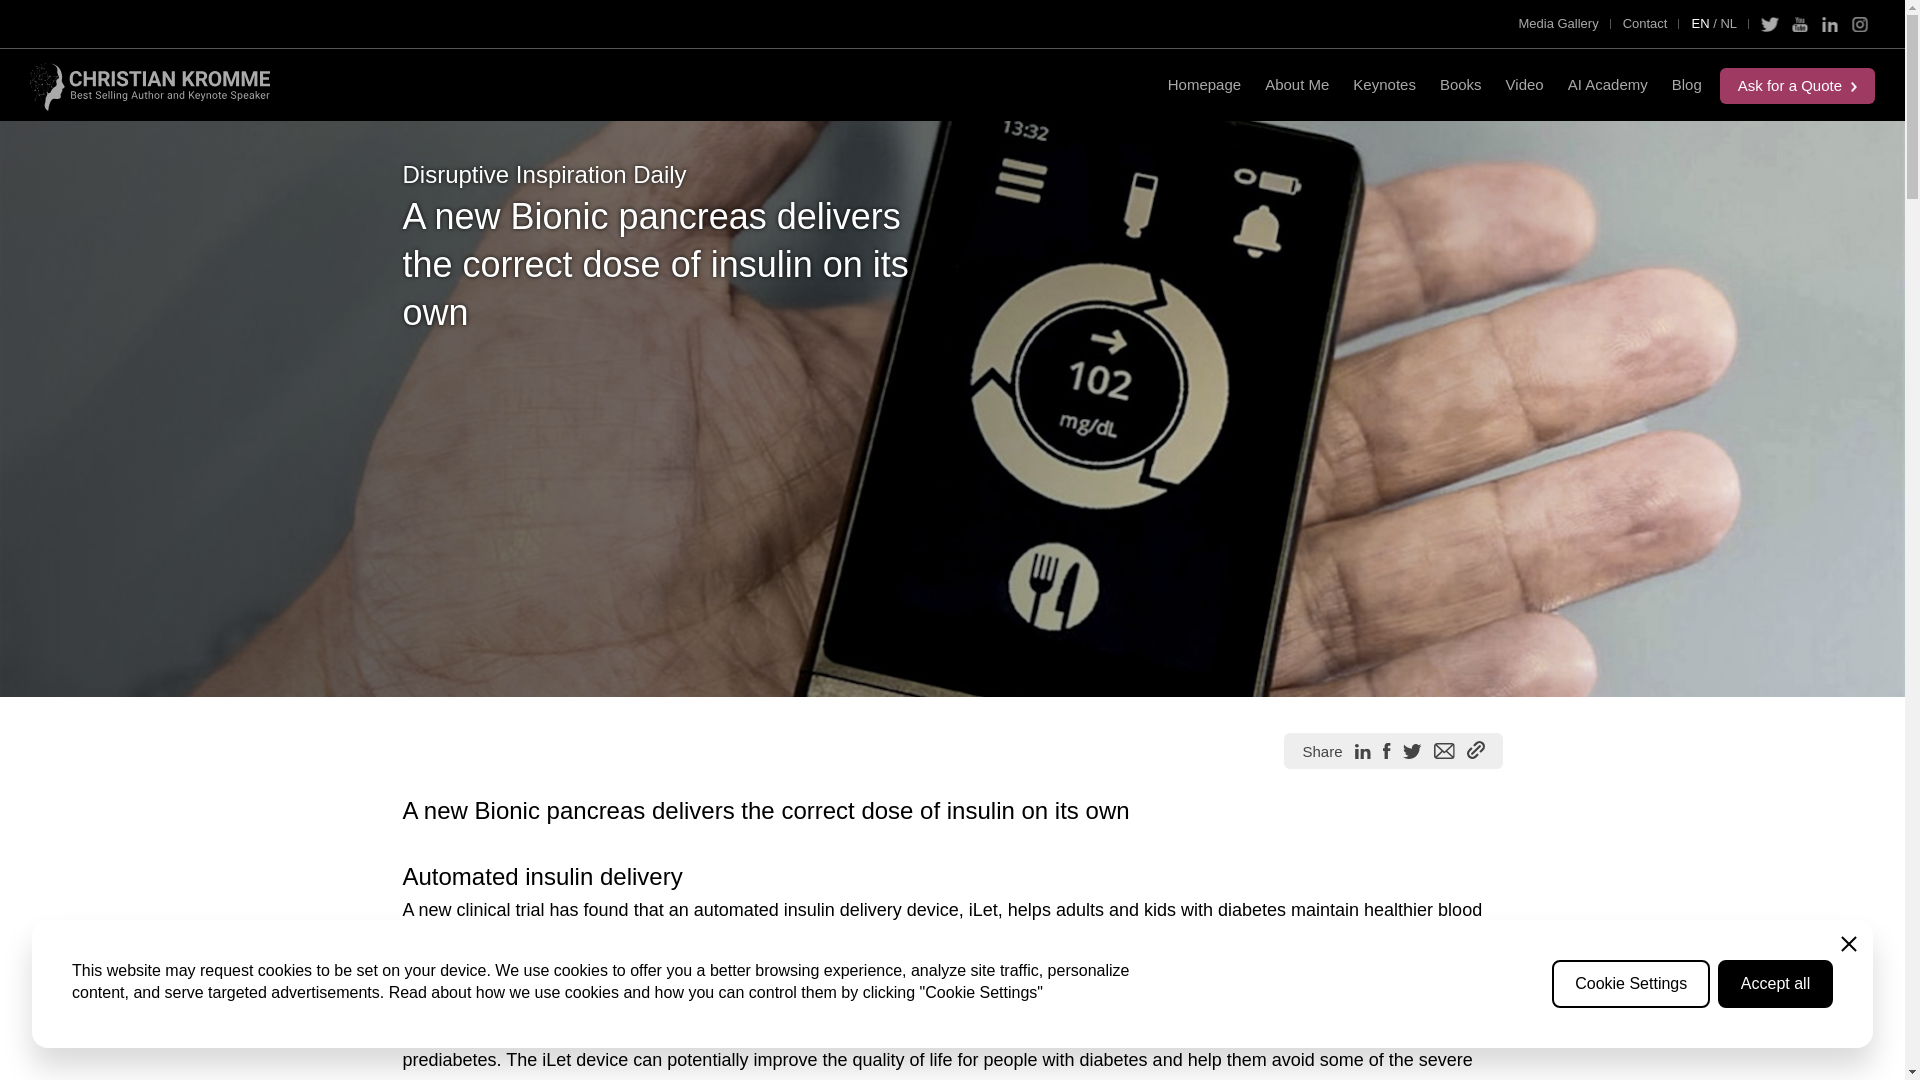 Image resolution: width=1920 pixels, height=1080 pixels. I want to click on About Me, so click(1296, 84).